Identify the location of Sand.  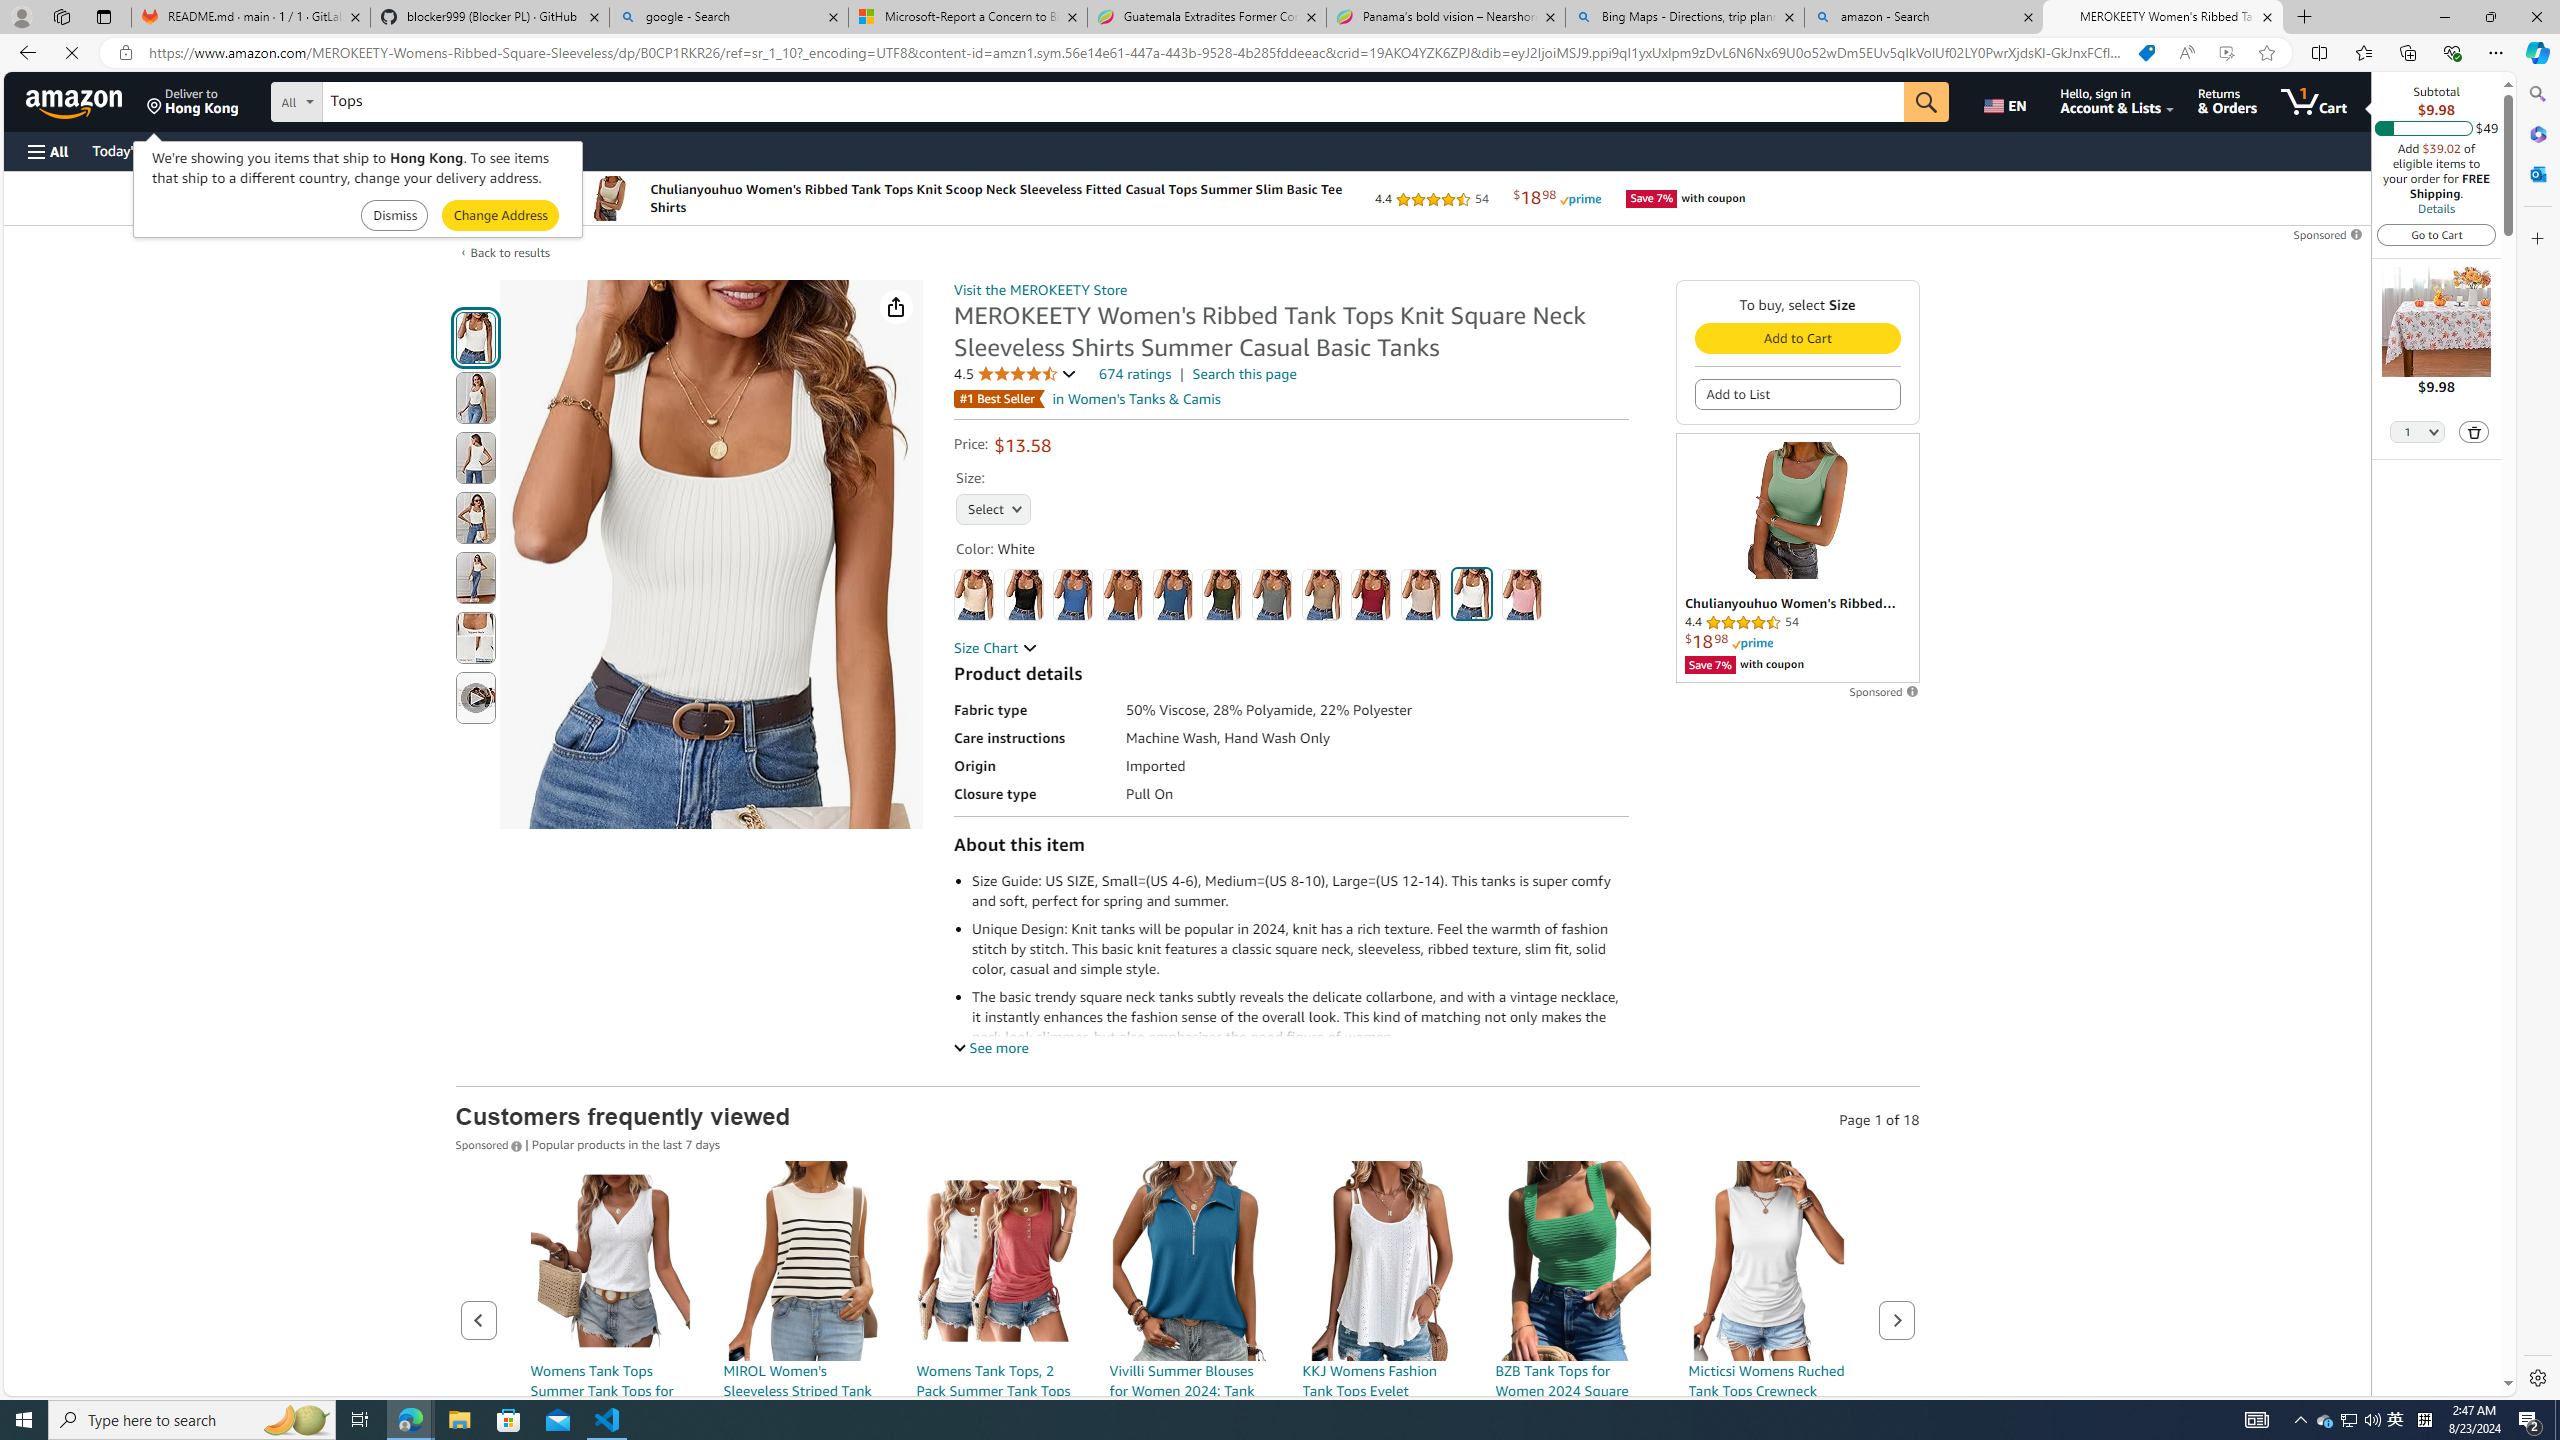
(1422, 595).